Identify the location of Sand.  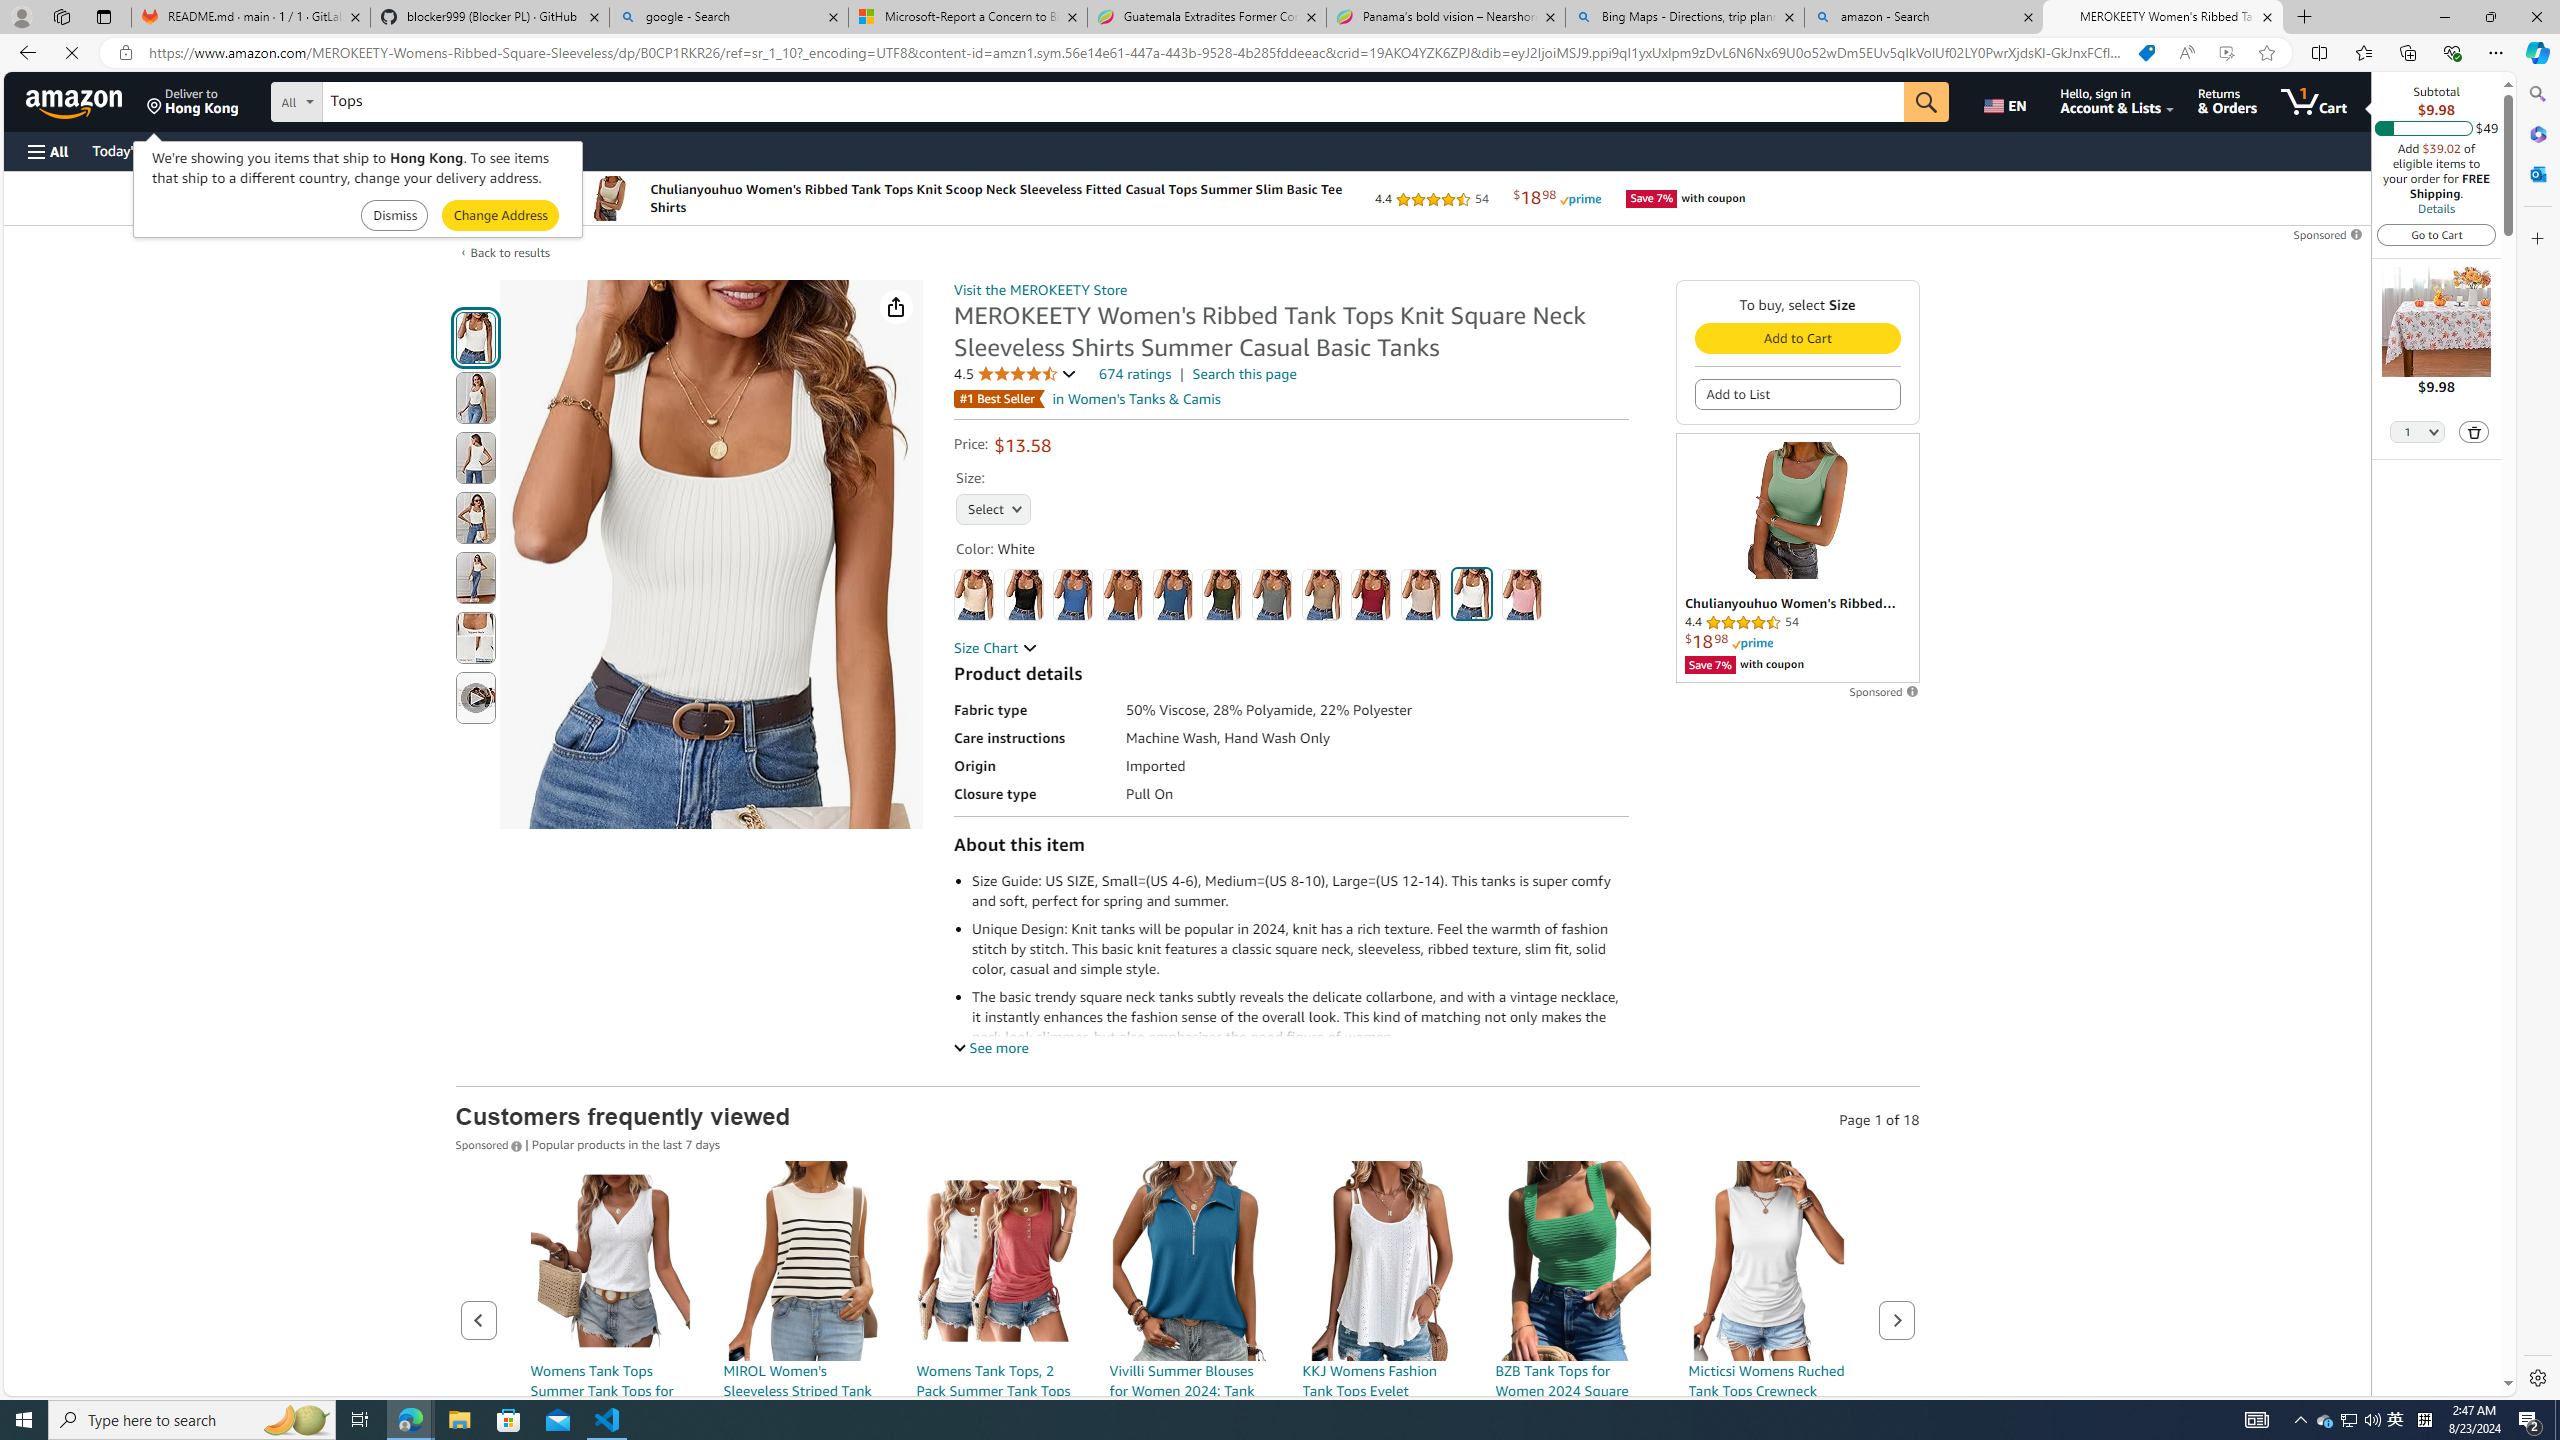
(1422, 595).